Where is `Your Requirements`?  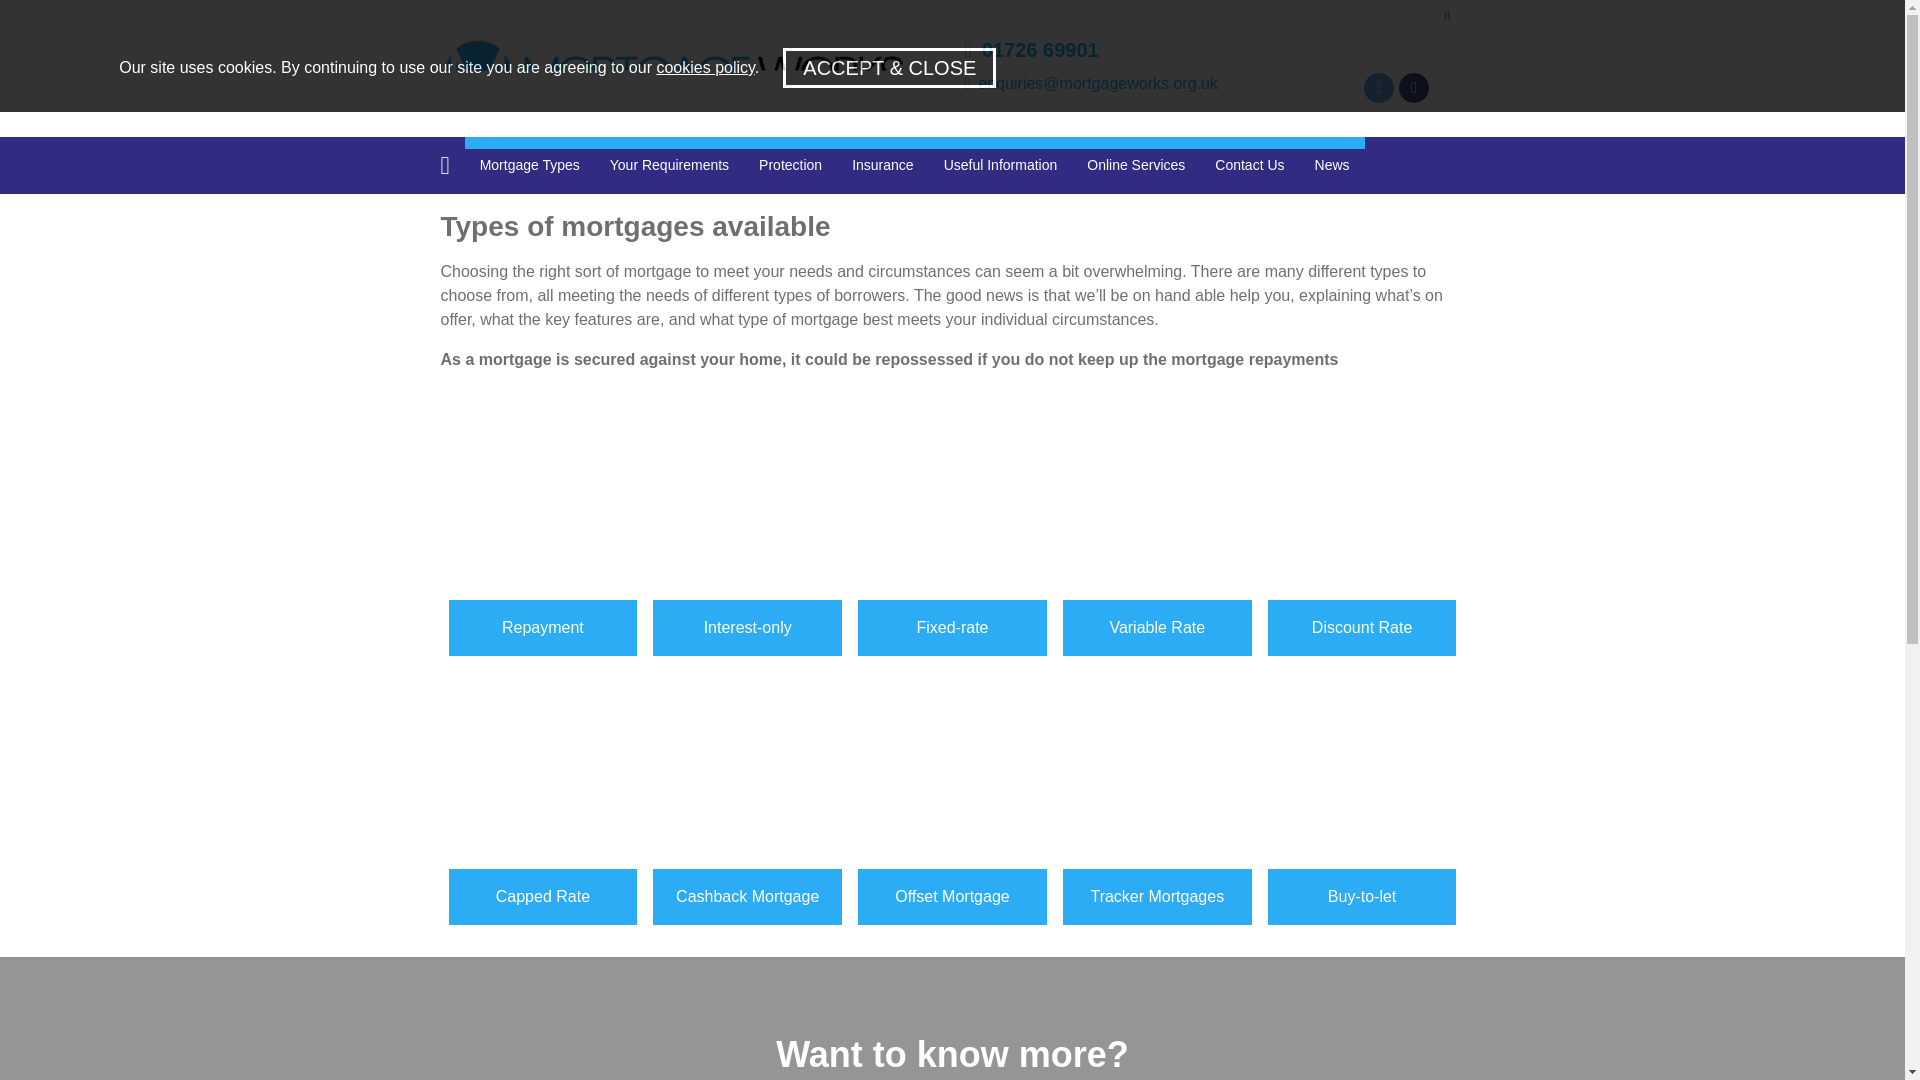 Your Requirements is located at coordinates (670, 165).